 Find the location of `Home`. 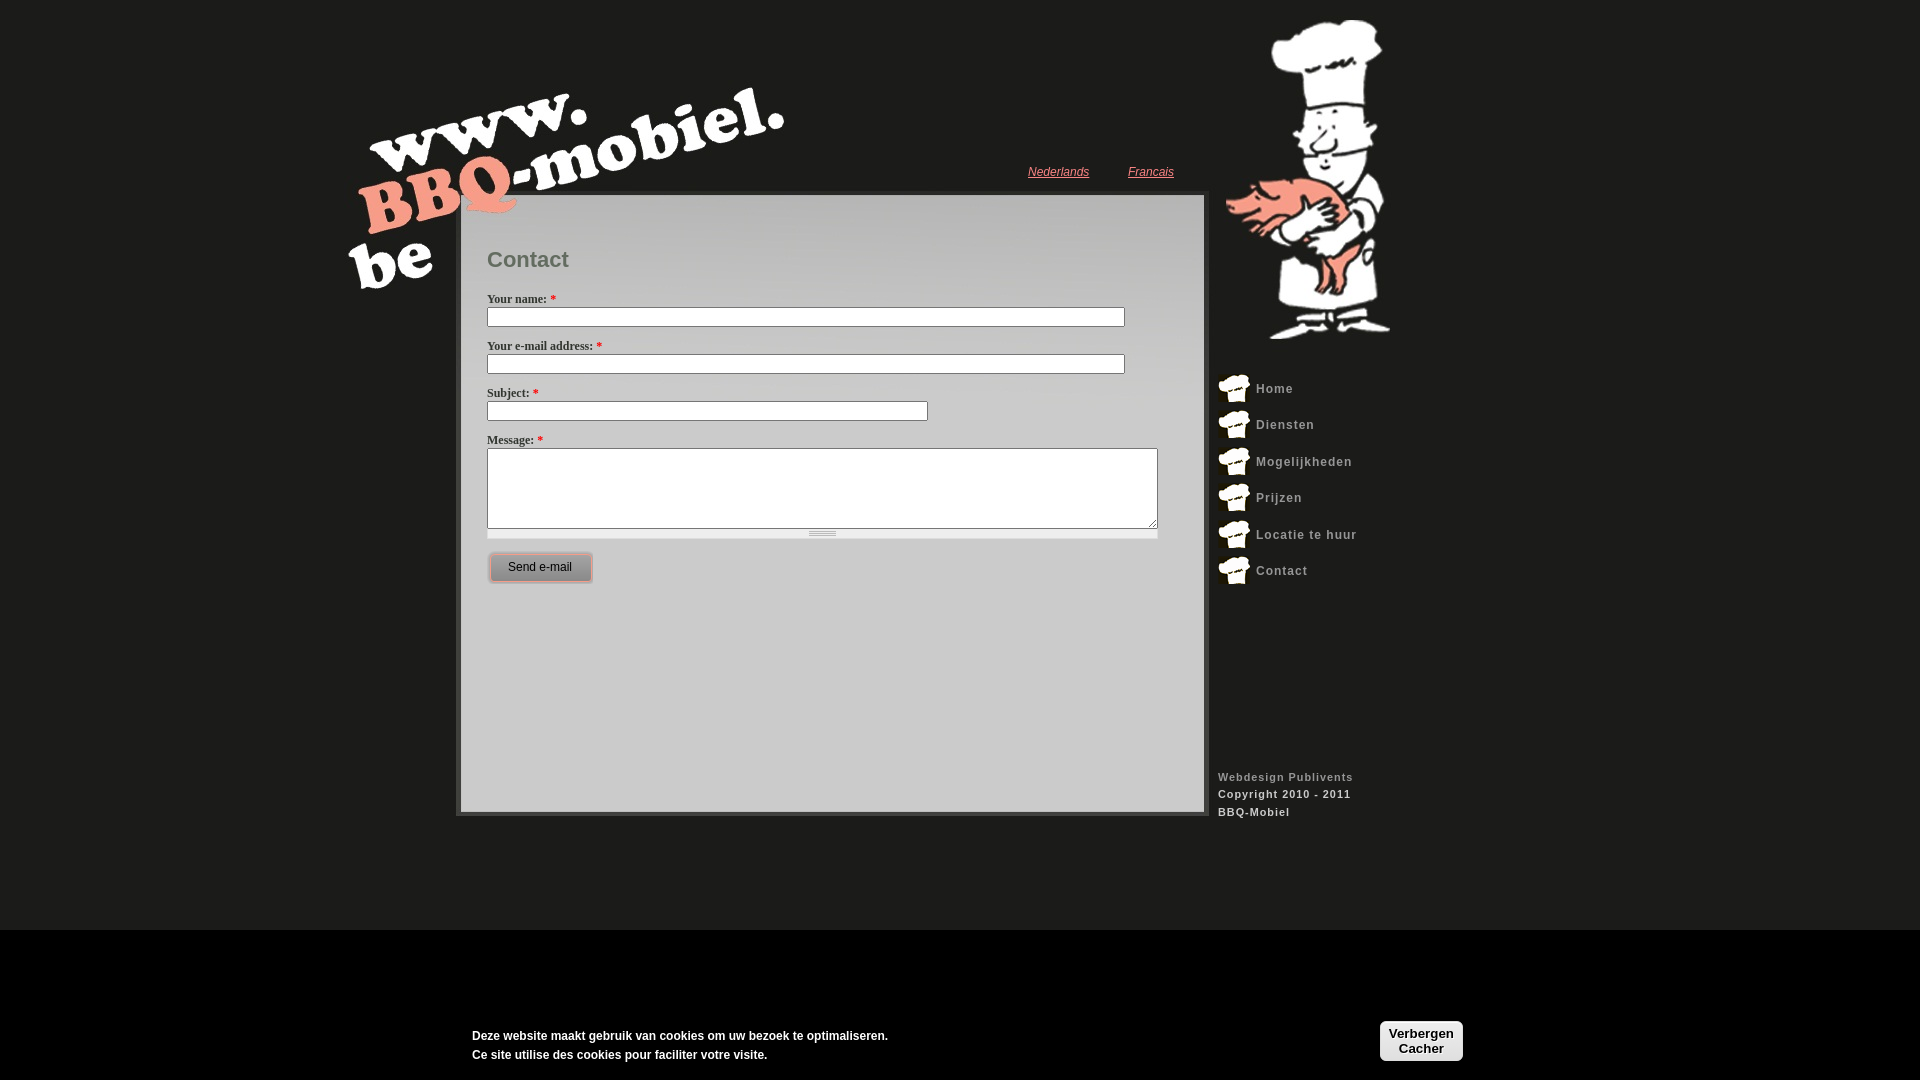

Home is located at coordinates (1274, 389).